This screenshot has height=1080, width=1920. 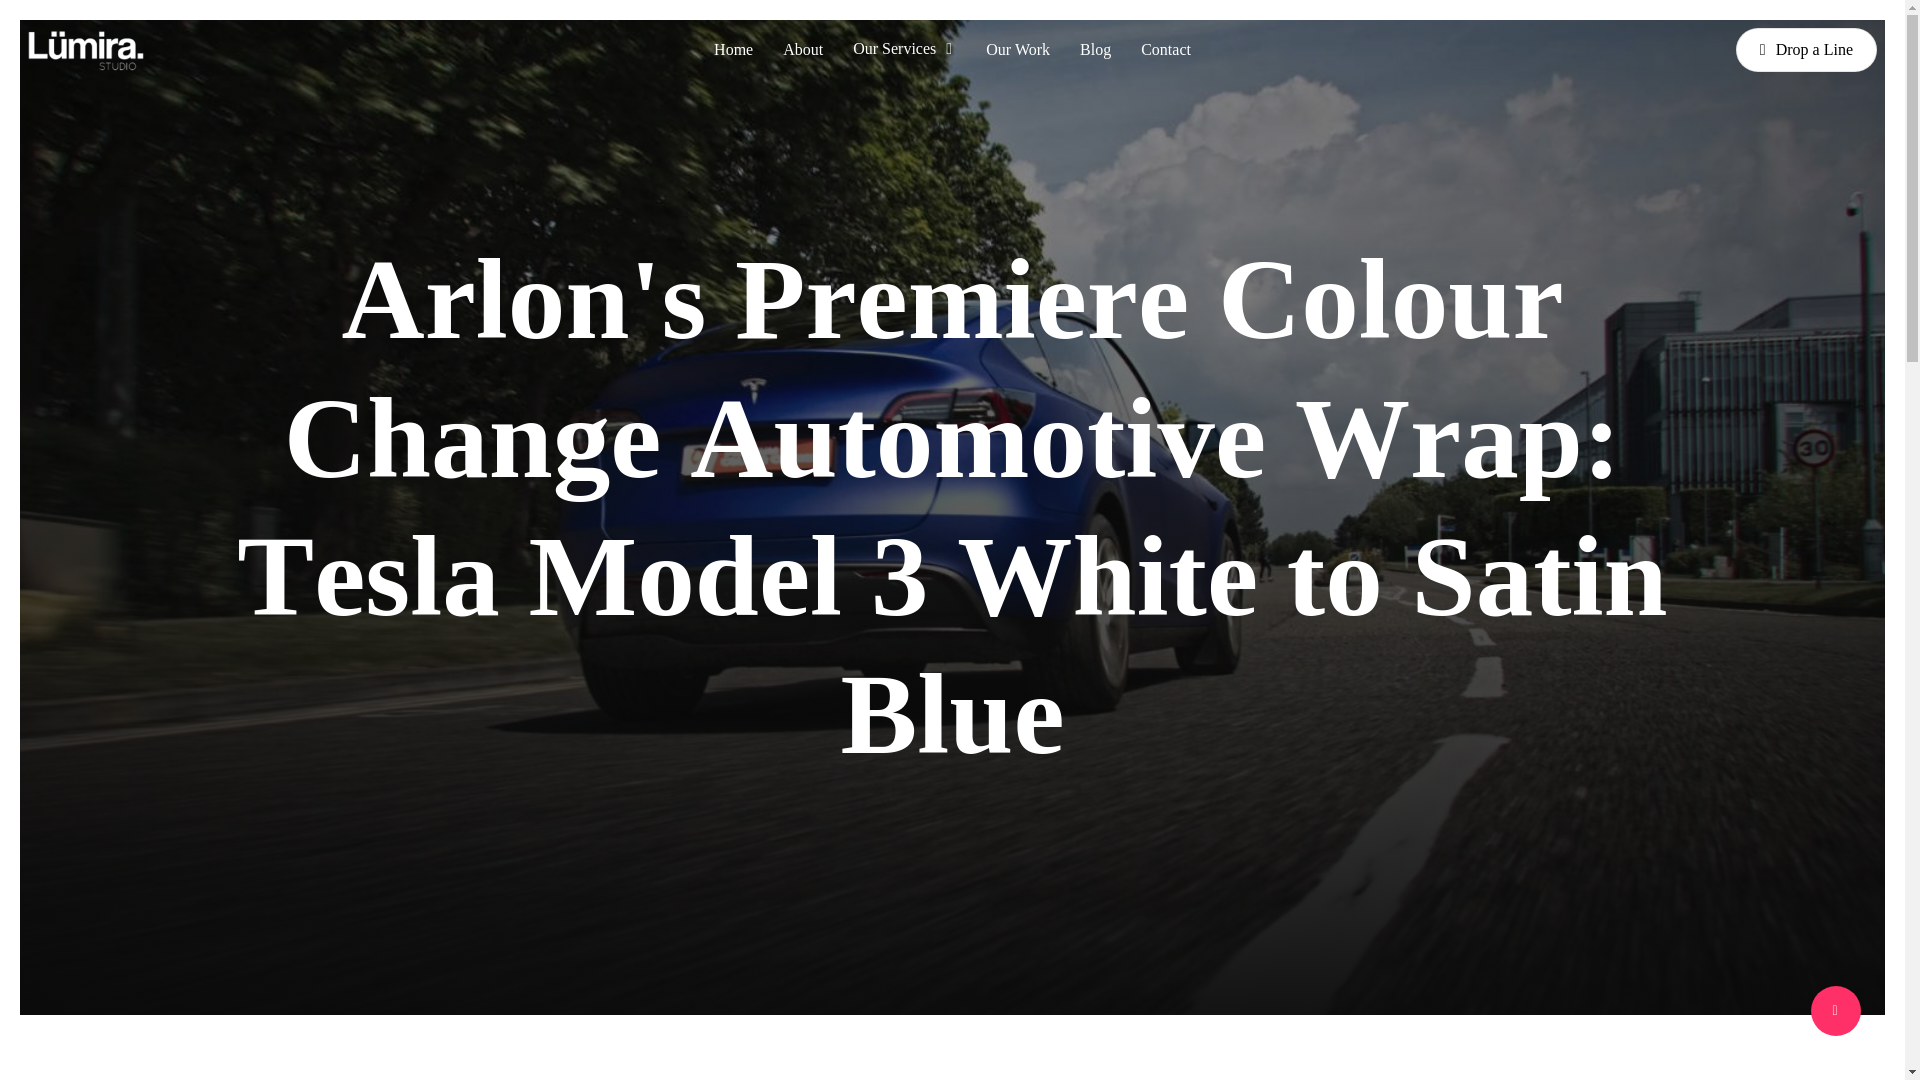 What do you see at coordinates (904, 50) in the screenshot?
I see `Our Services` at bounding box center [904, 50].